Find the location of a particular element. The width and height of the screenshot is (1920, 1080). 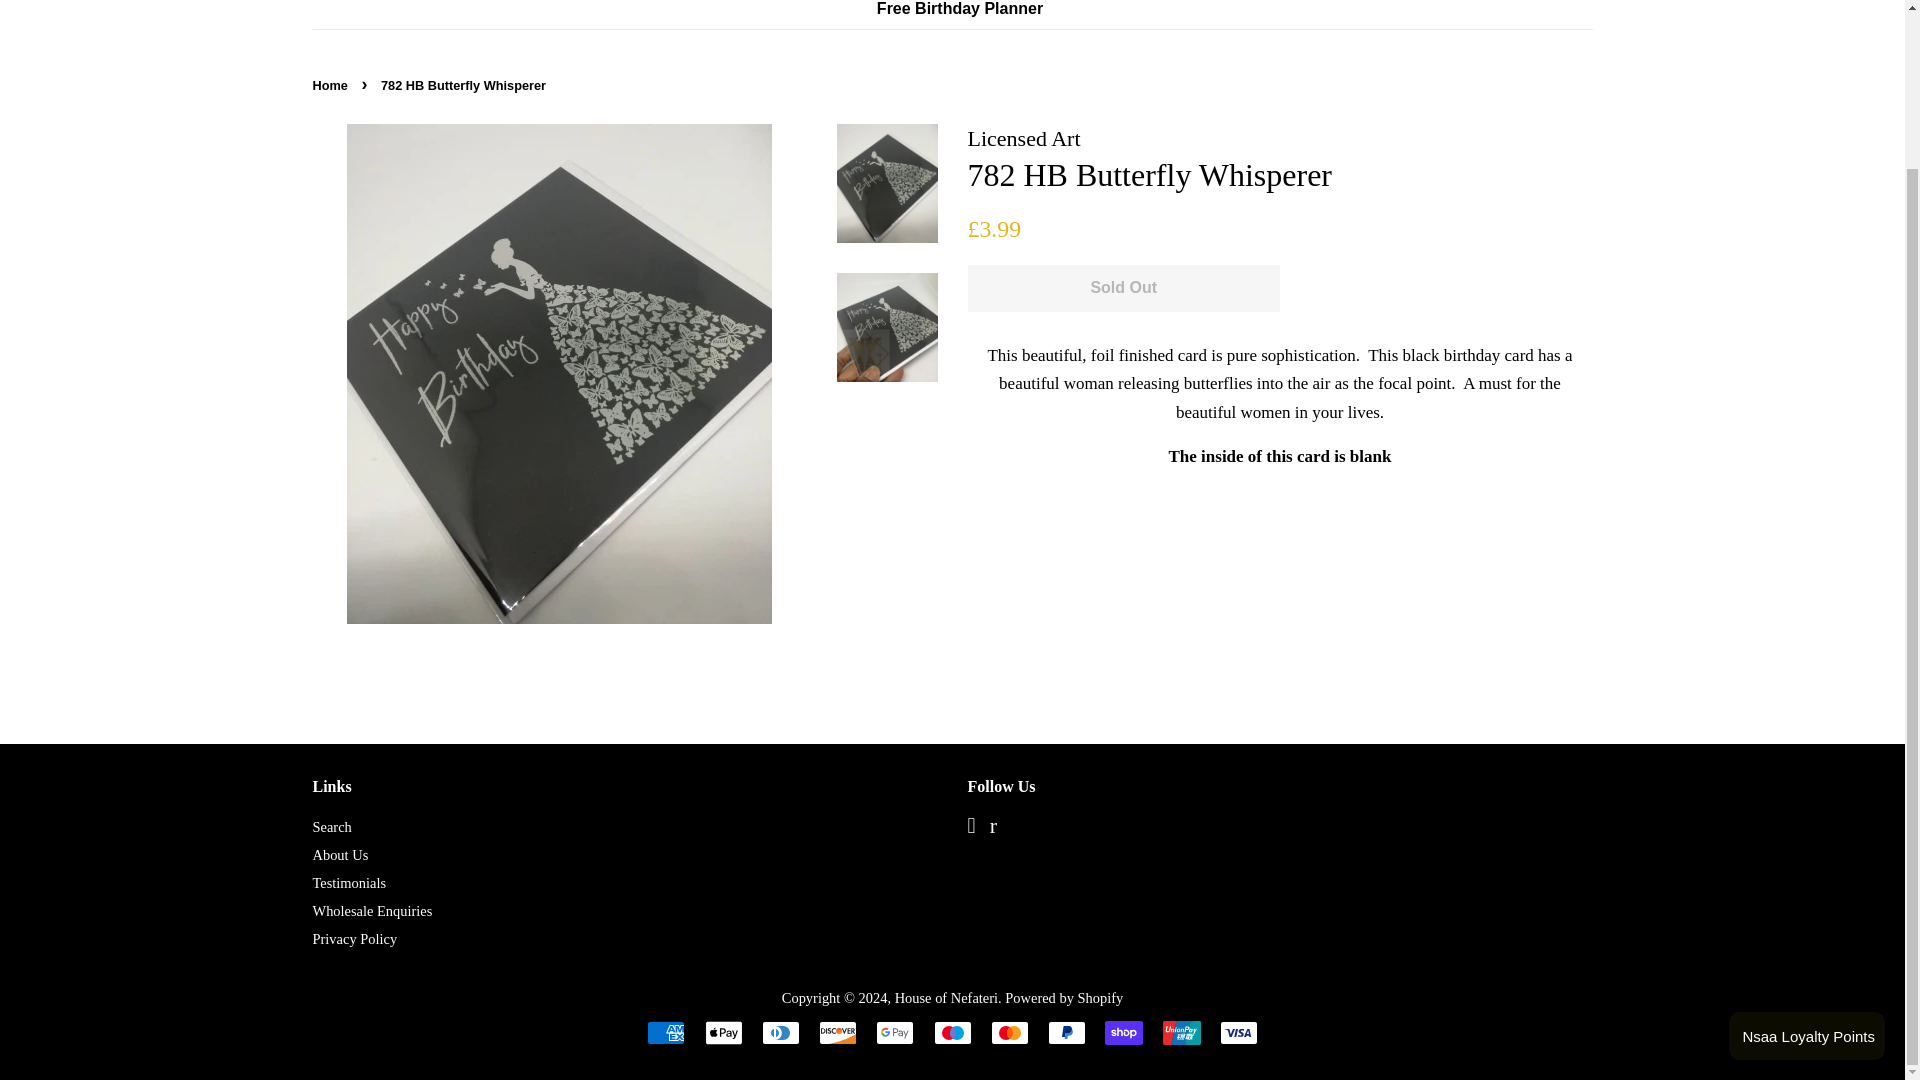

Back to the frontpage is located at coordinates (331, 84).